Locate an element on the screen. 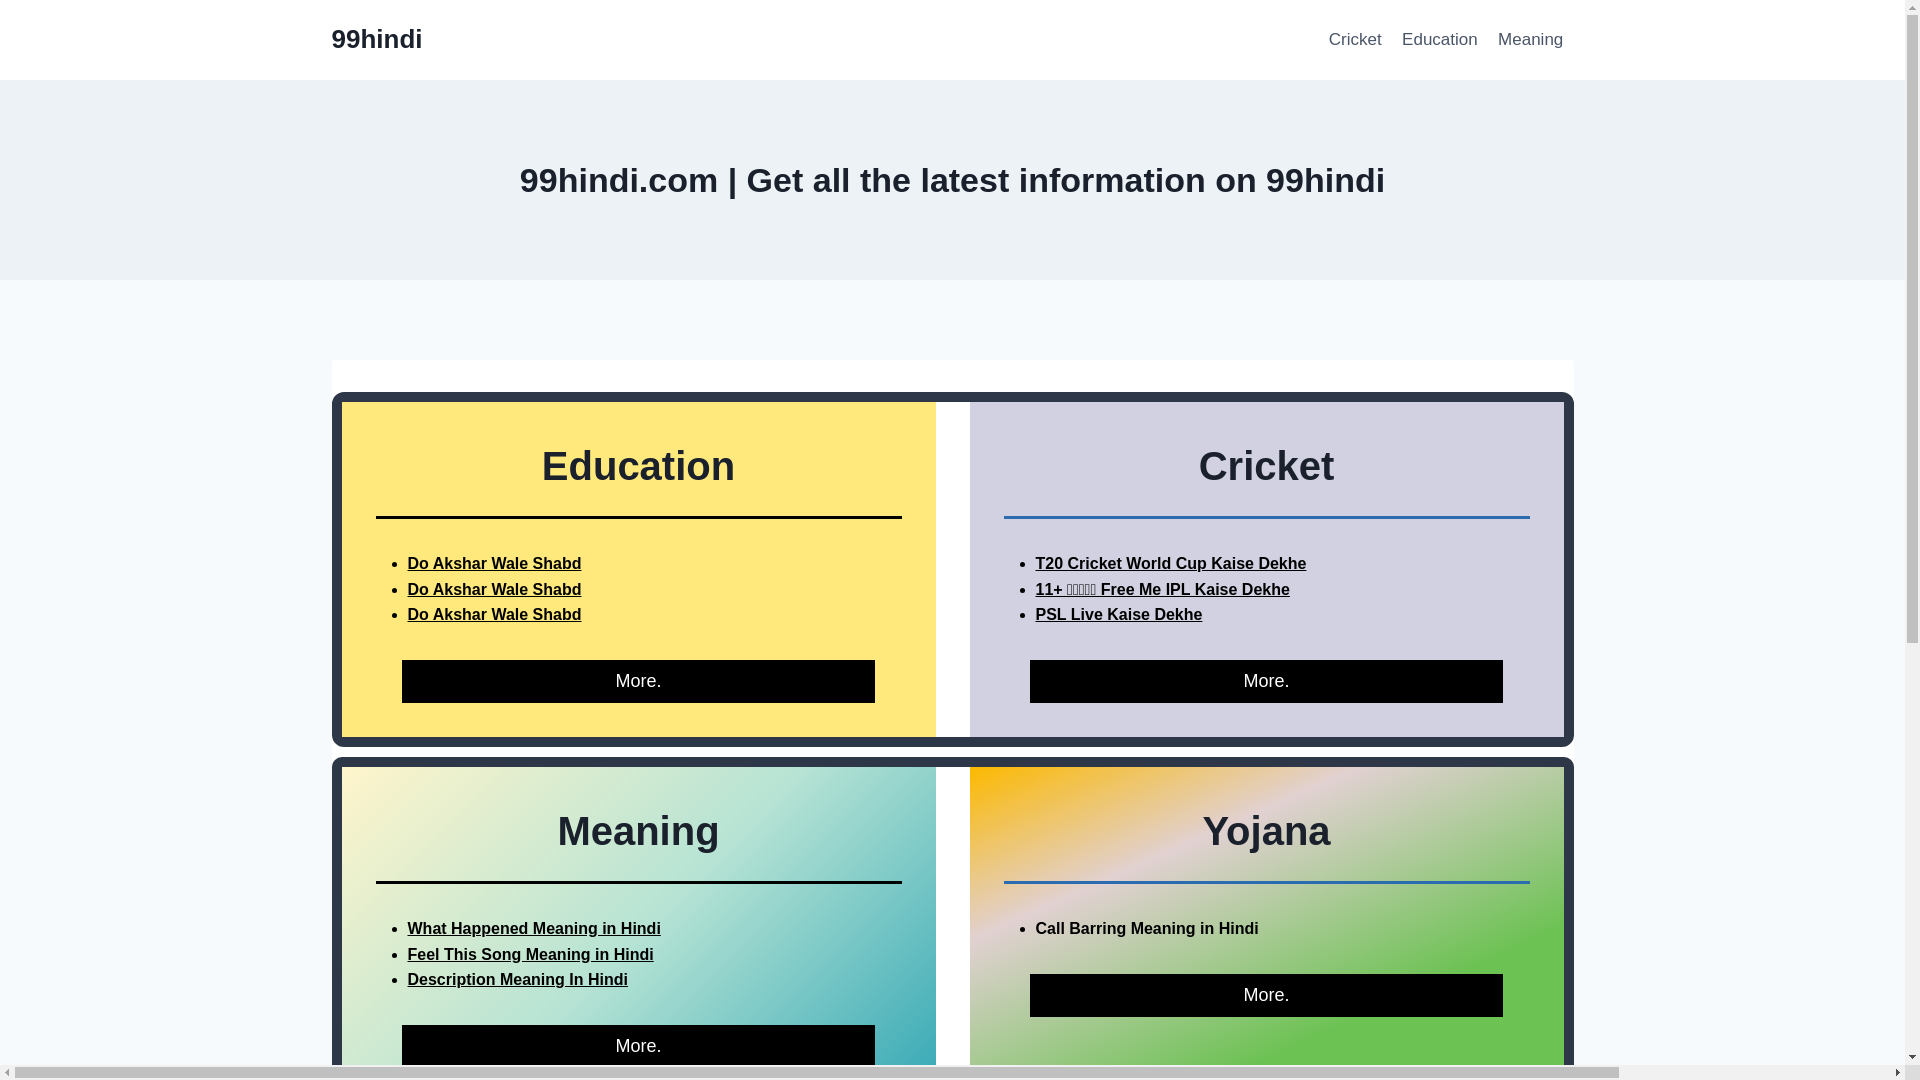 Image resolution: width=1920 pixels, height=1080 pixels. More. is located at coordinates (1266, 681).